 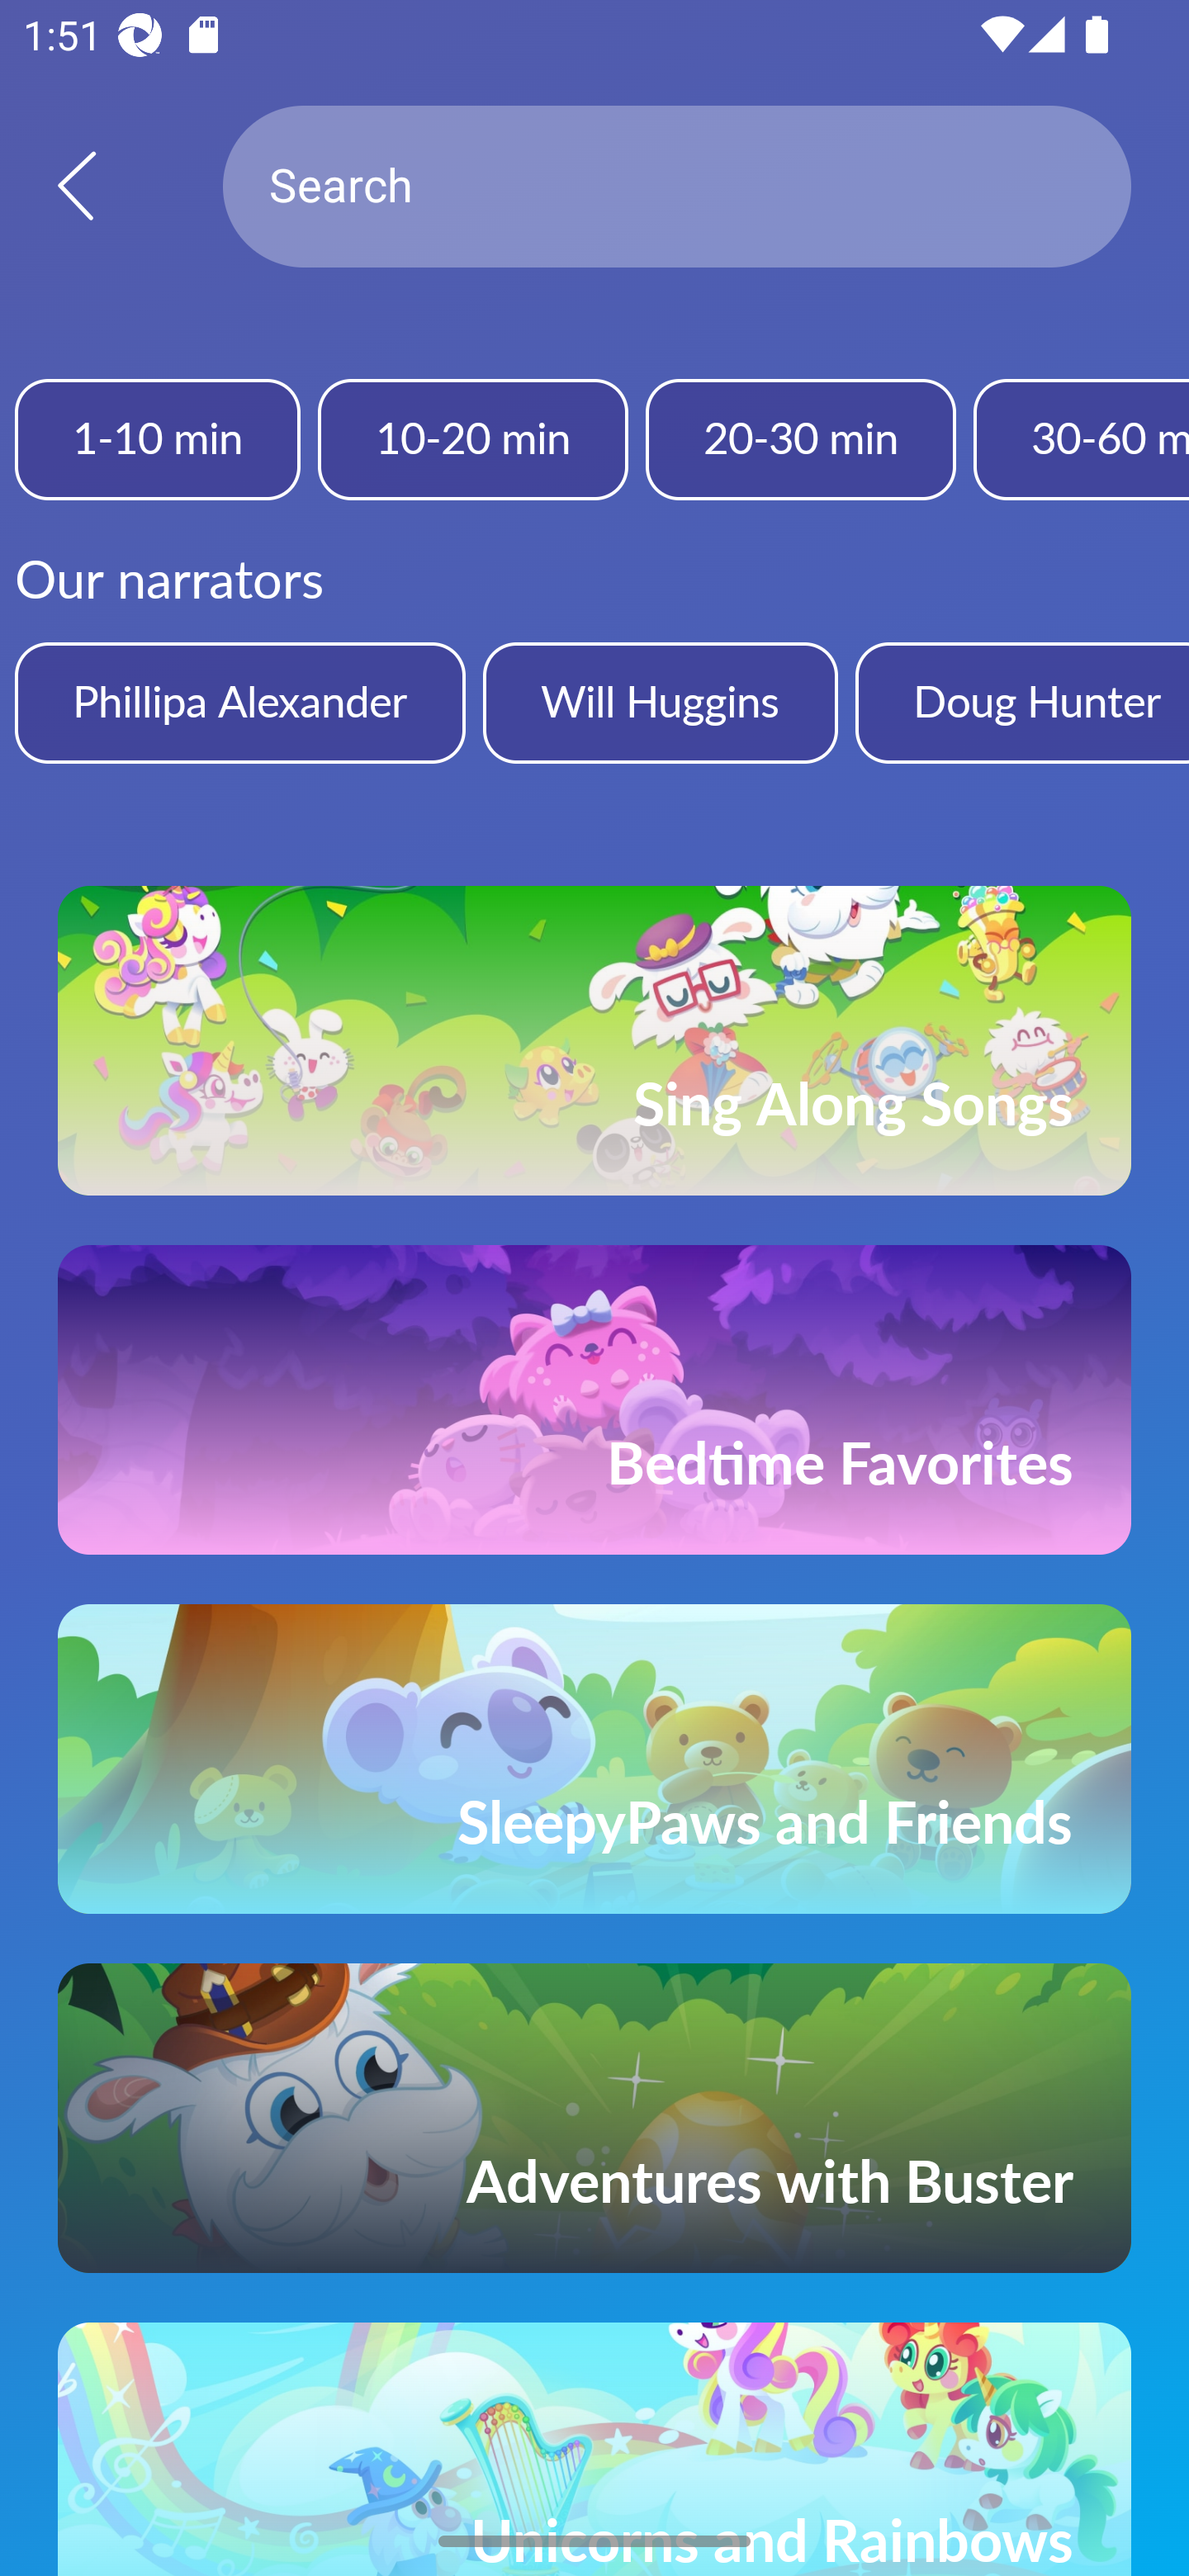 What do you see at coordinates (594, 2450) in the screenshot?
I see `Unicorns and Rainbows` at bounding box center [594, 2450].